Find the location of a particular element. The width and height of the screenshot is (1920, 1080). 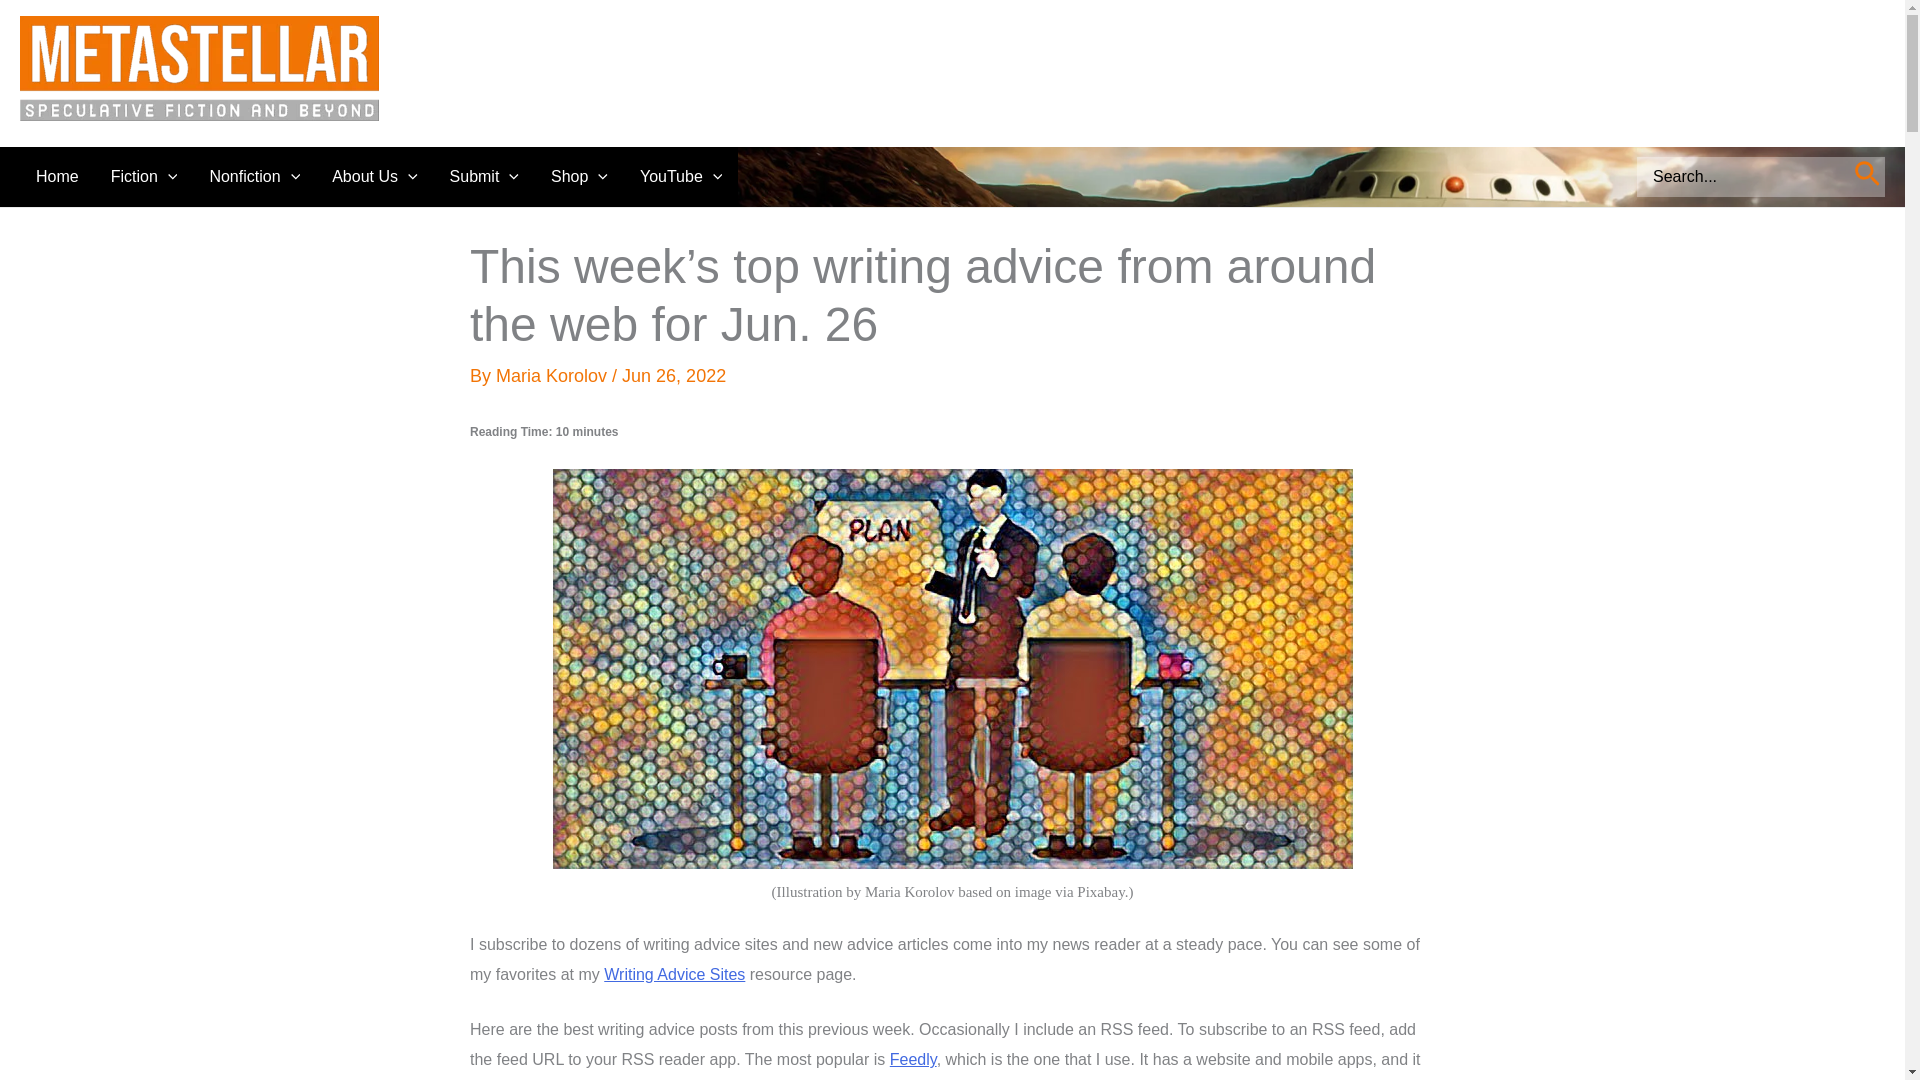

Shop is located at coordinates (580, 176).